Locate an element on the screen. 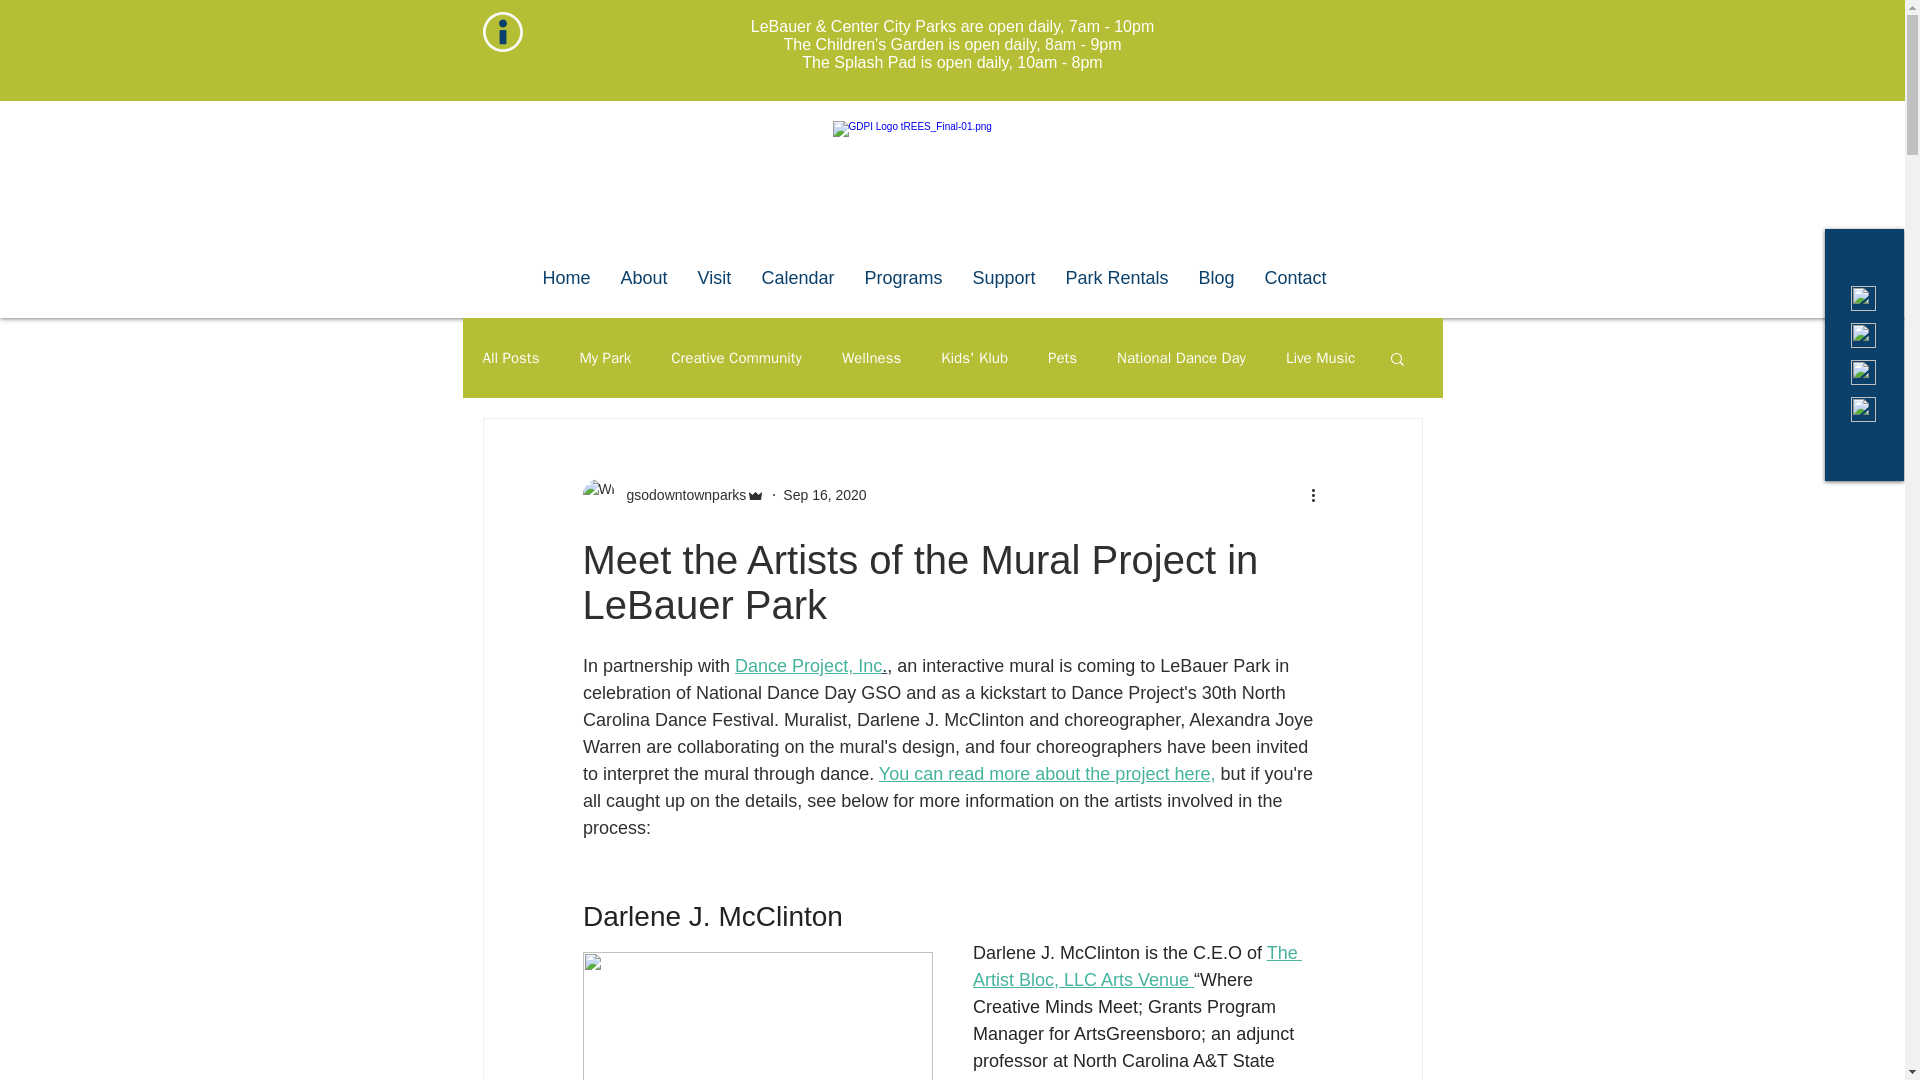 Image resolution: width=1920 pixels, height=1080 pixels. Sep 16, 2020 is located at coordinates (824, 494).